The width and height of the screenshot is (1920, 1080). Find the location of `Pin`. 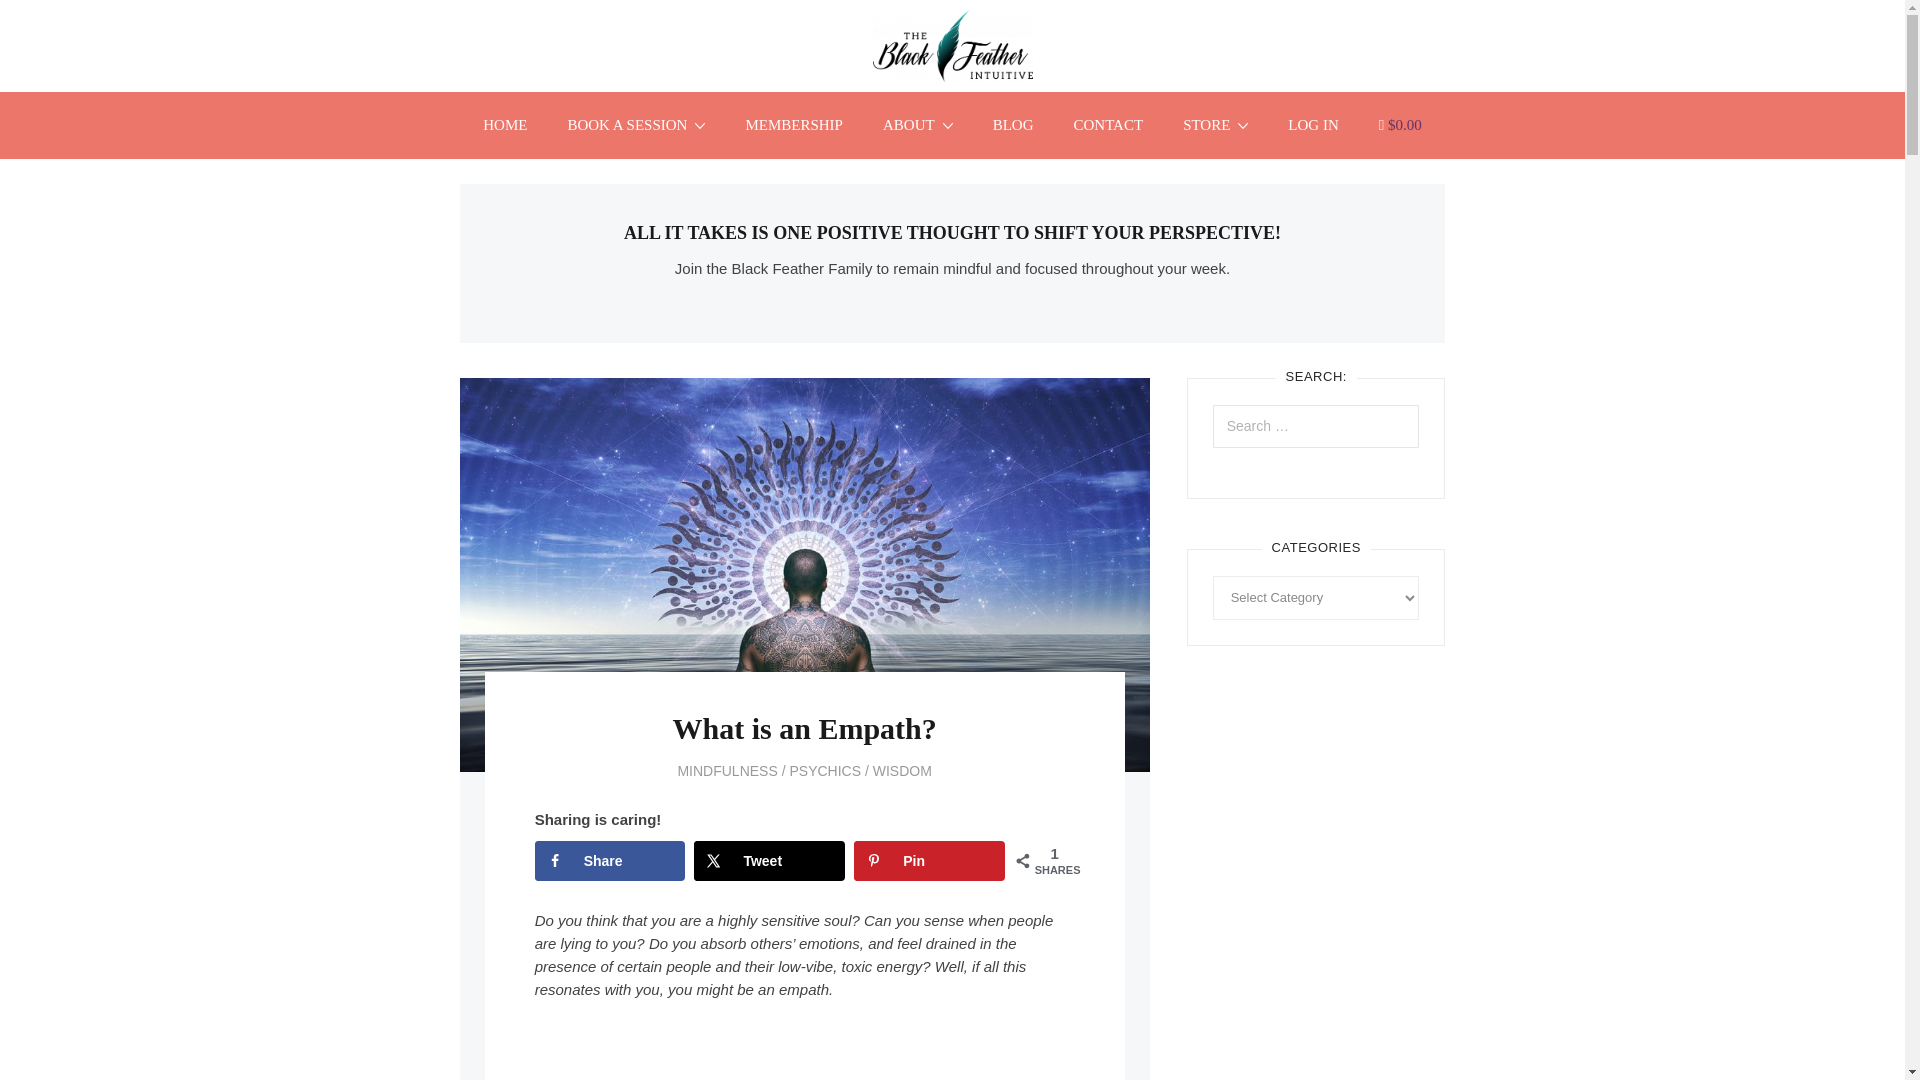

Pin is located at coordinates (929, 861).